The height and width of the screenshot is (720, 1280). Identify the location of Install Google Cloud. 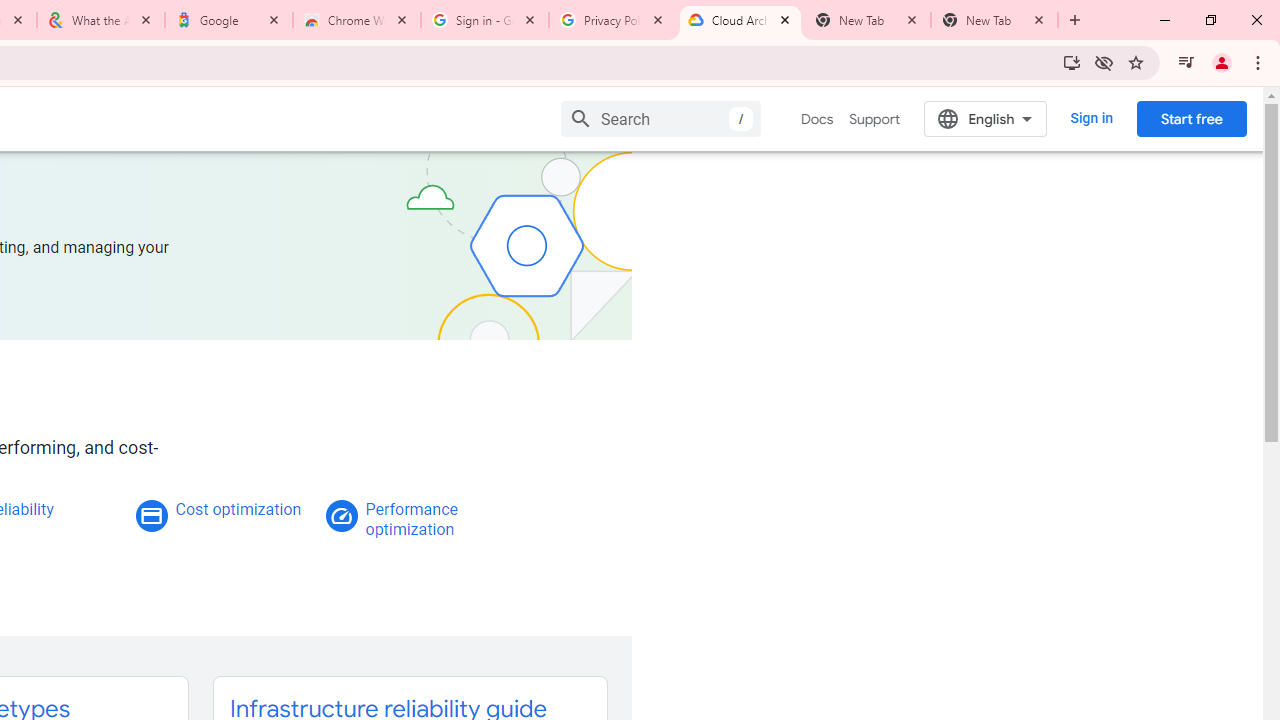
(1072, 62).